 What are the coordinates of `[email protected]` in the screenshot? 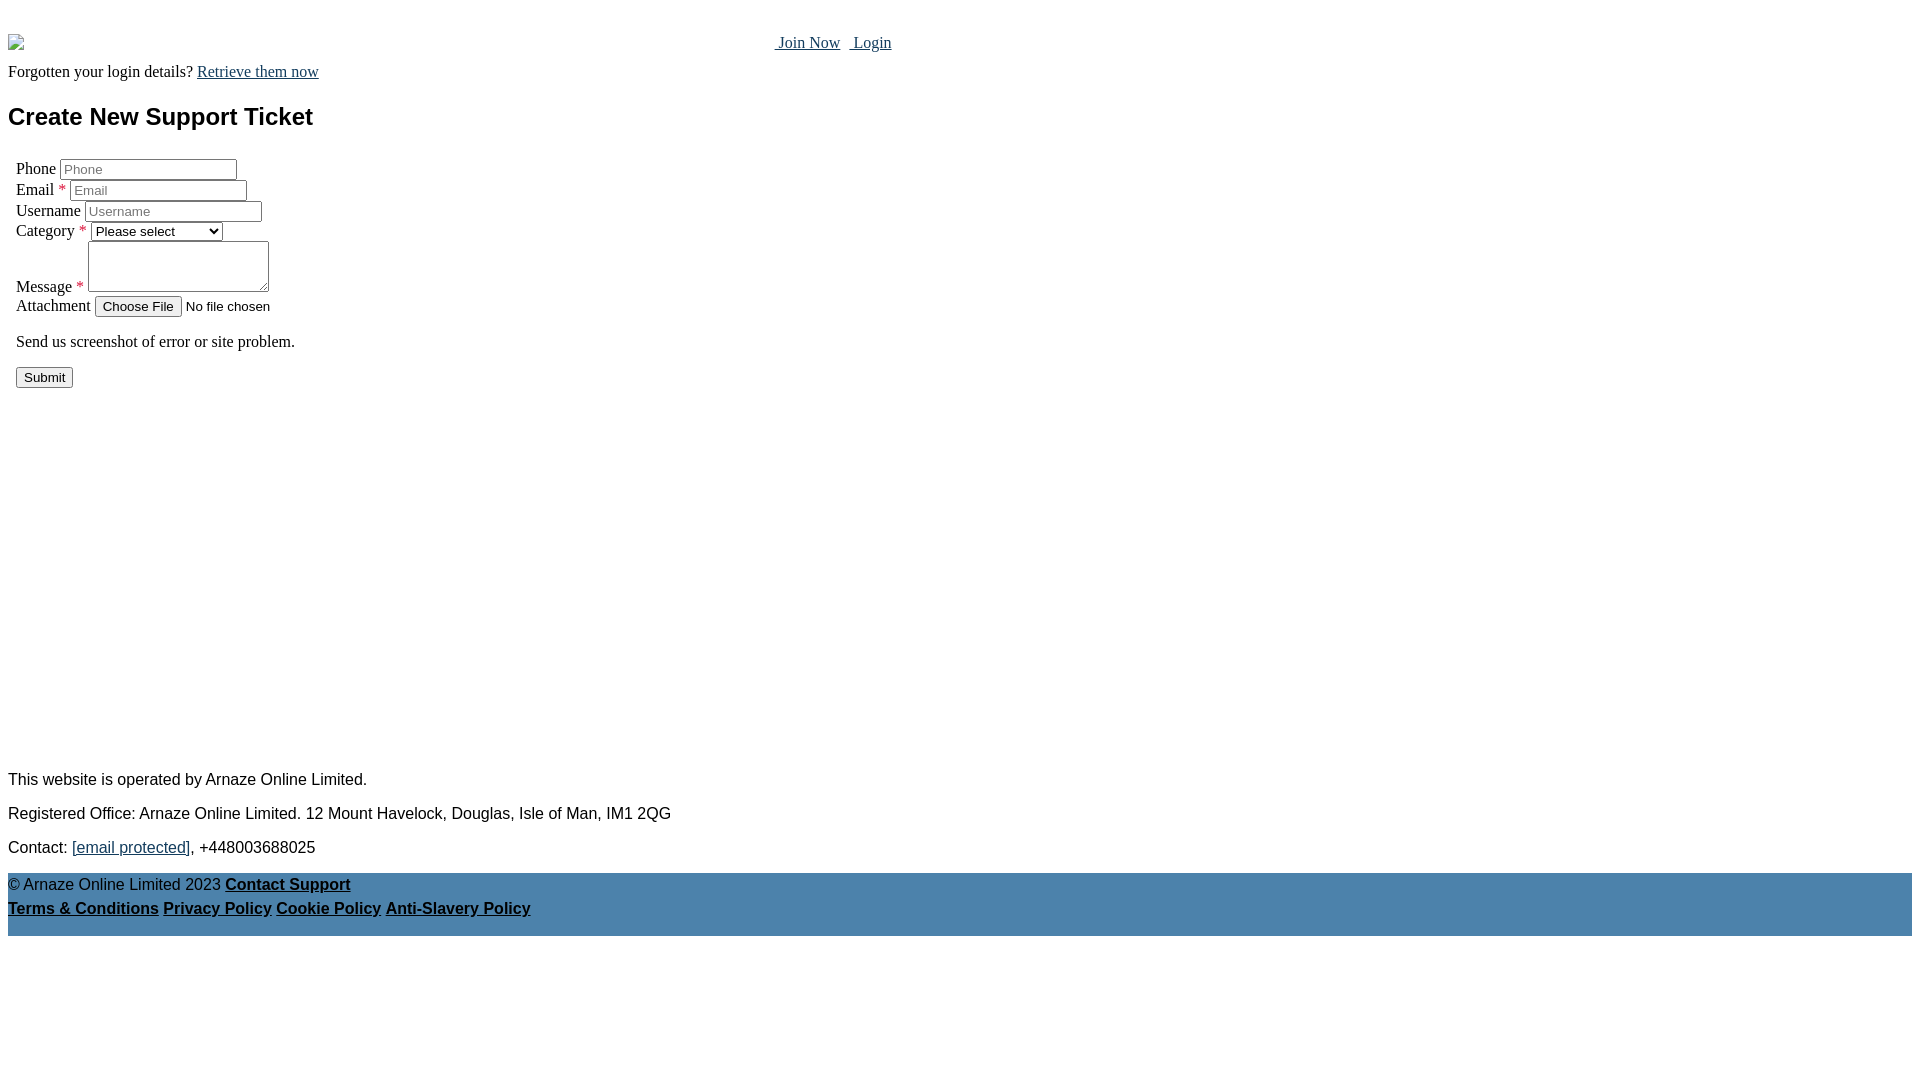 It's located at (131, 848).